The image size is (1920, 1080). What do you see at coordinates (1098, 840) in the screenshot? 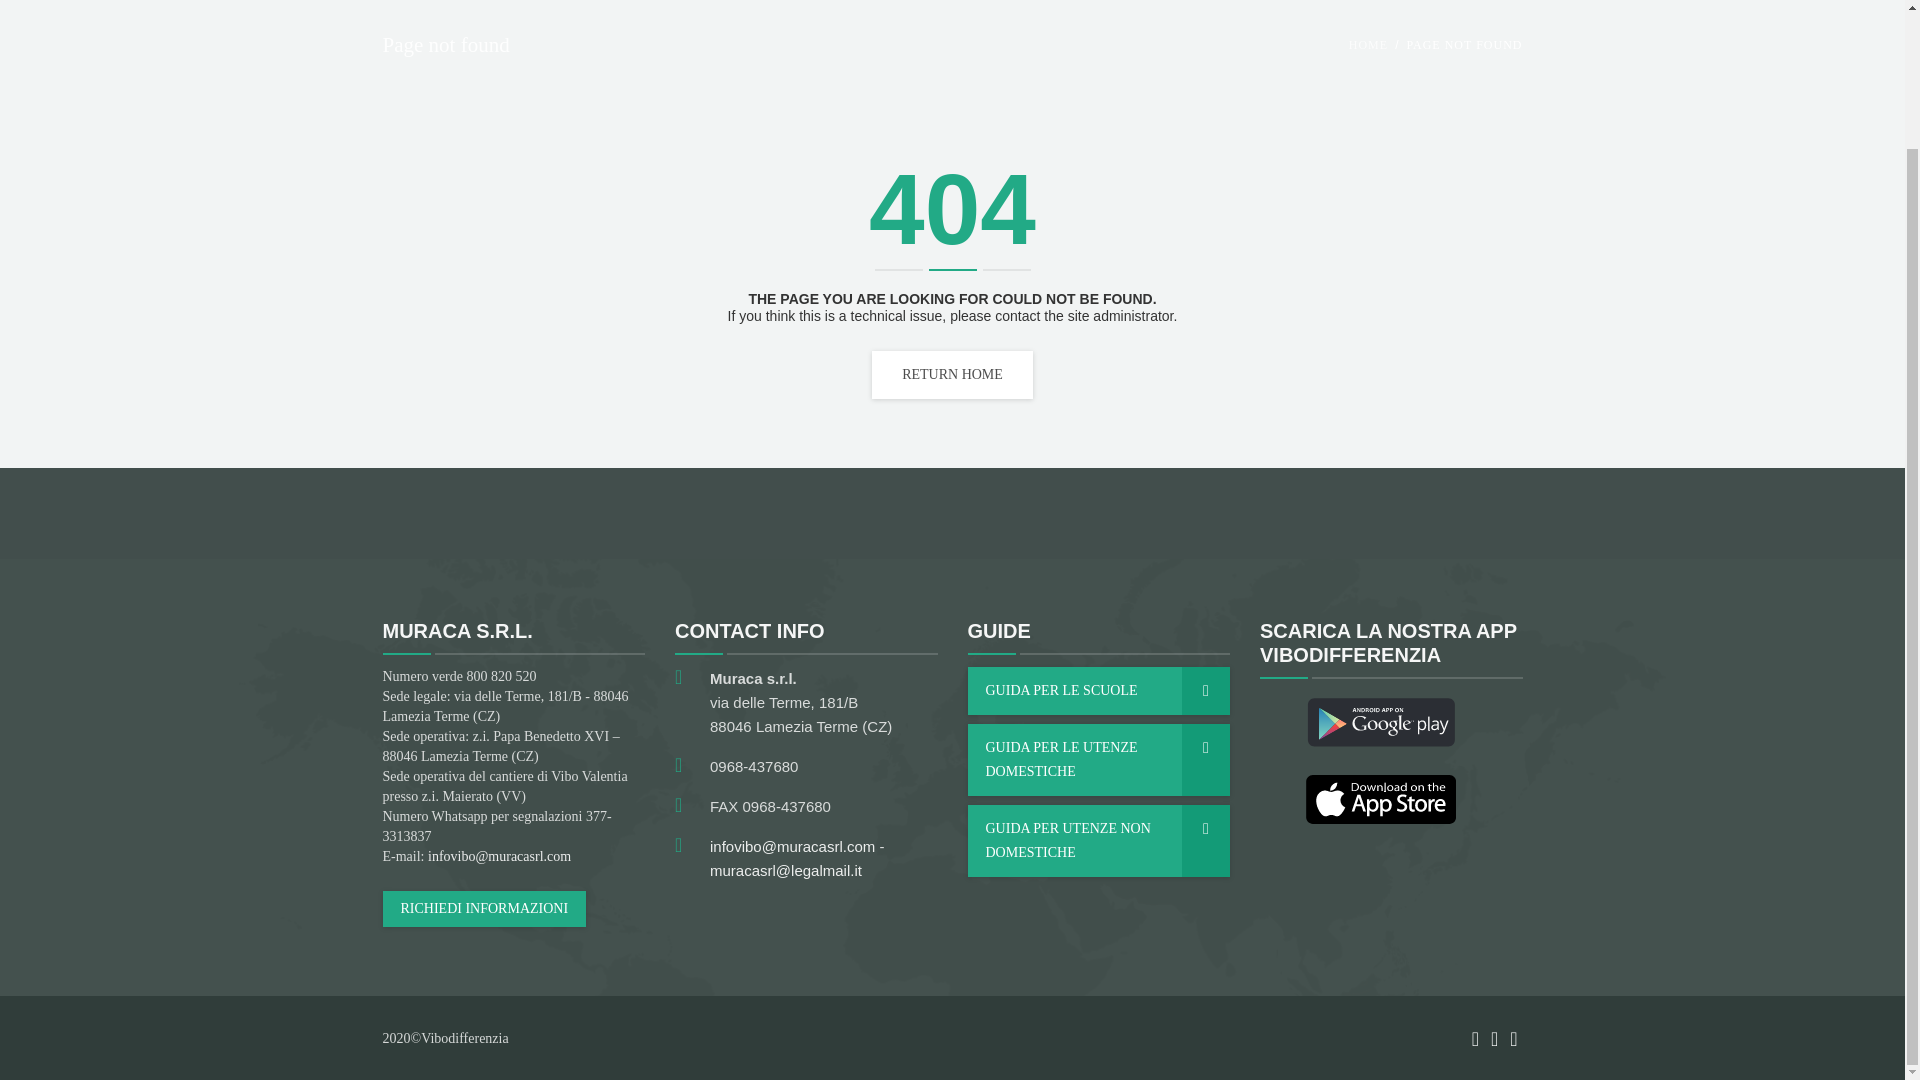
I see `GUIDA PER UTENZE NON DOMESTICHE` at bounding box center [1098, 840].